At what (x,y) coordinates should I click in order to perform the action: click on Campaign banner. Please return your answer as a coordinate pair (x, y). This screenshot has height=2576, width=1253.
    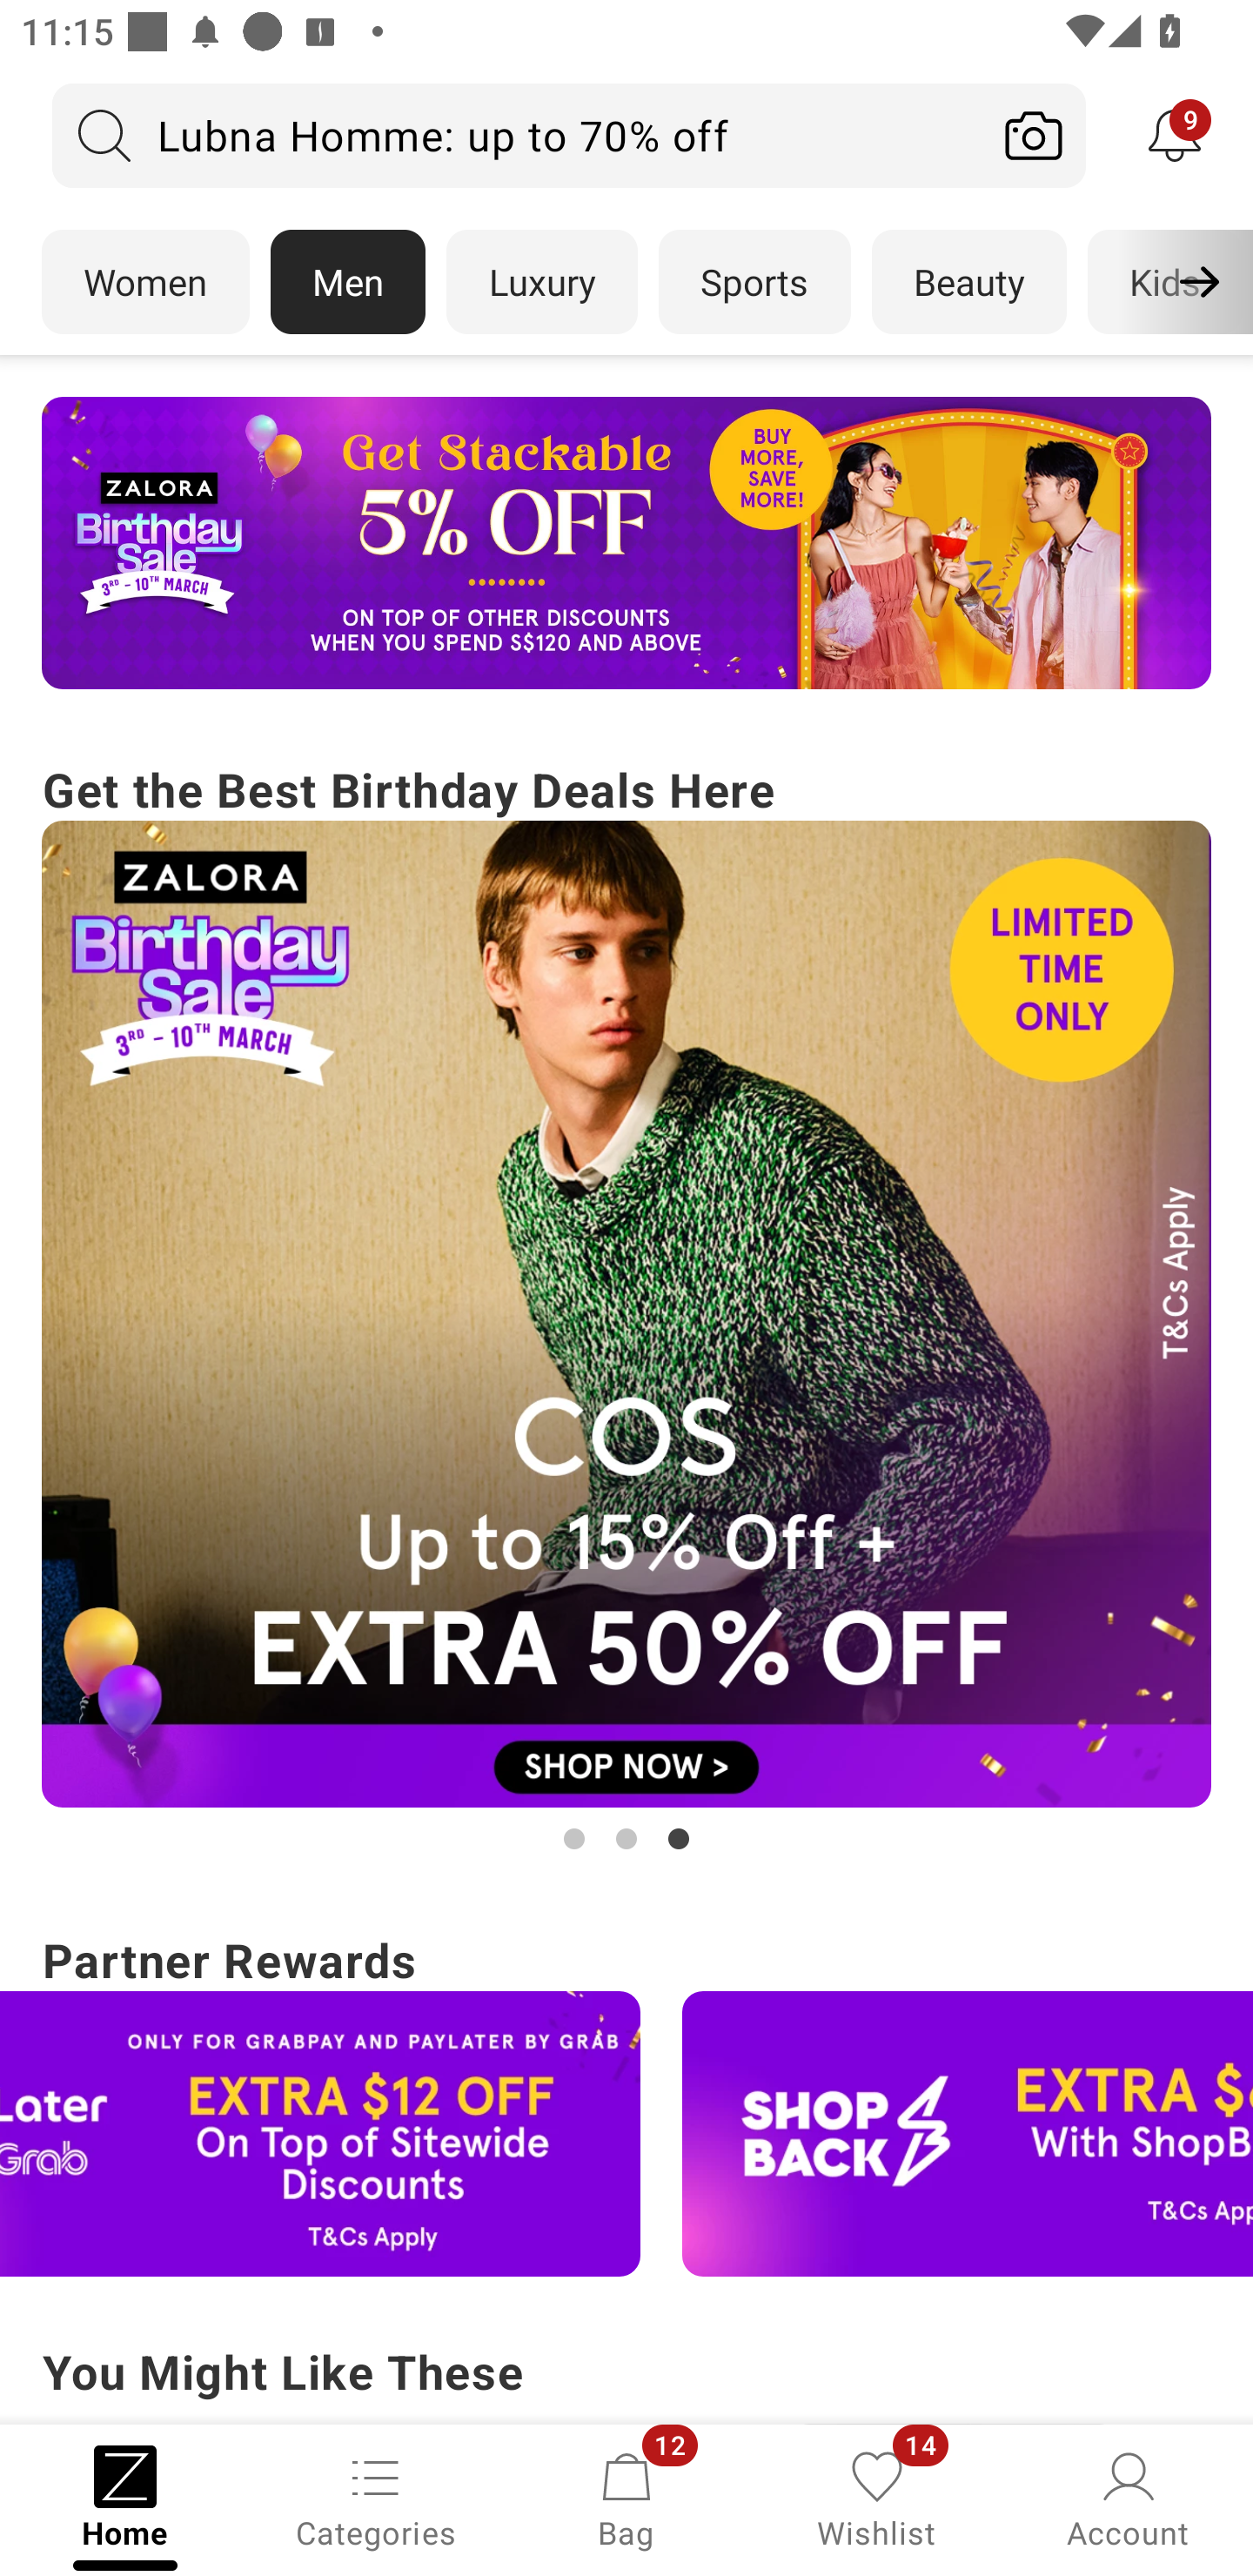
    Looking at the image, I should click on (626, 543).